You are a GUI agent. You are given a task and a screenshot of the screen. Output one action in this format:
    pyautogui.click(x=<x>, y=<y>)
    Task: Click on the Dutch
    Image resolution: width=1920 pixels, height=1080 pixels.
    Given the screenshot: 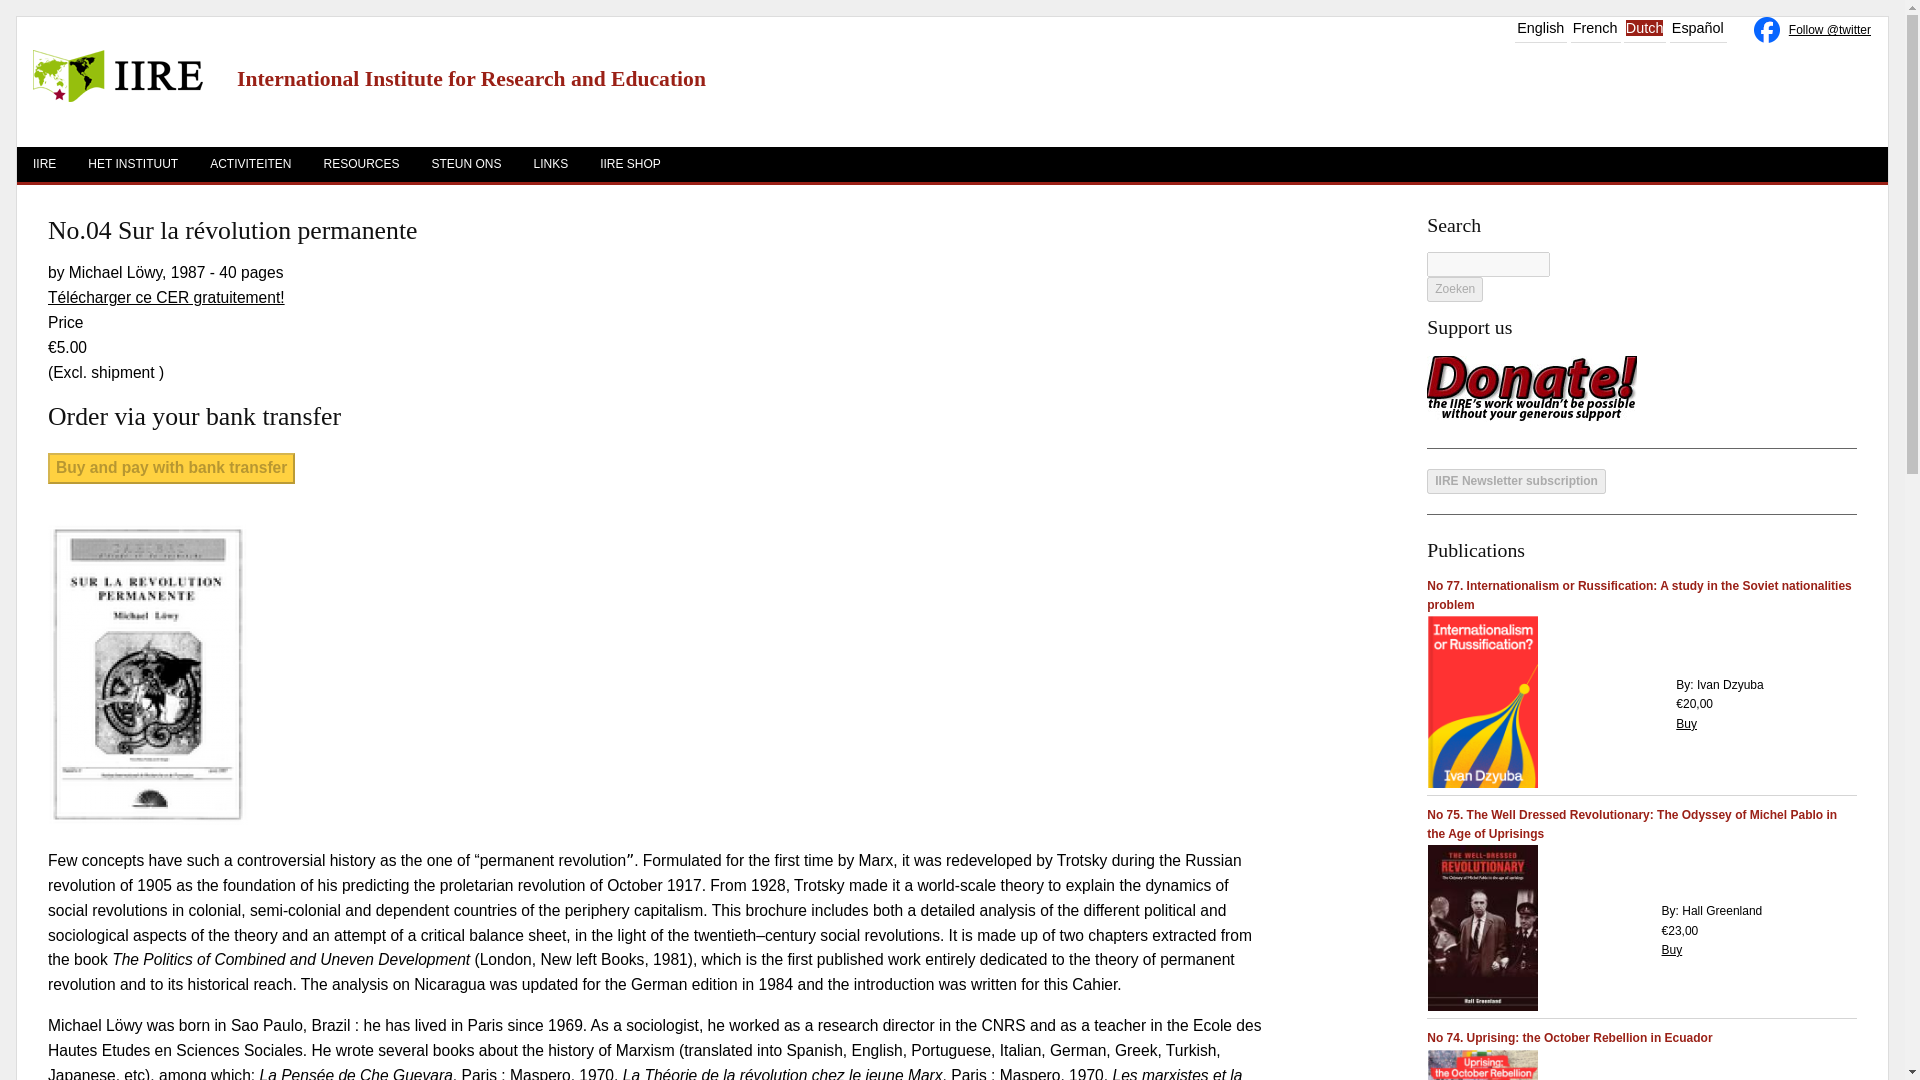 What is the action you would take?
    pyautogui.click(x=1645, y=28)
    